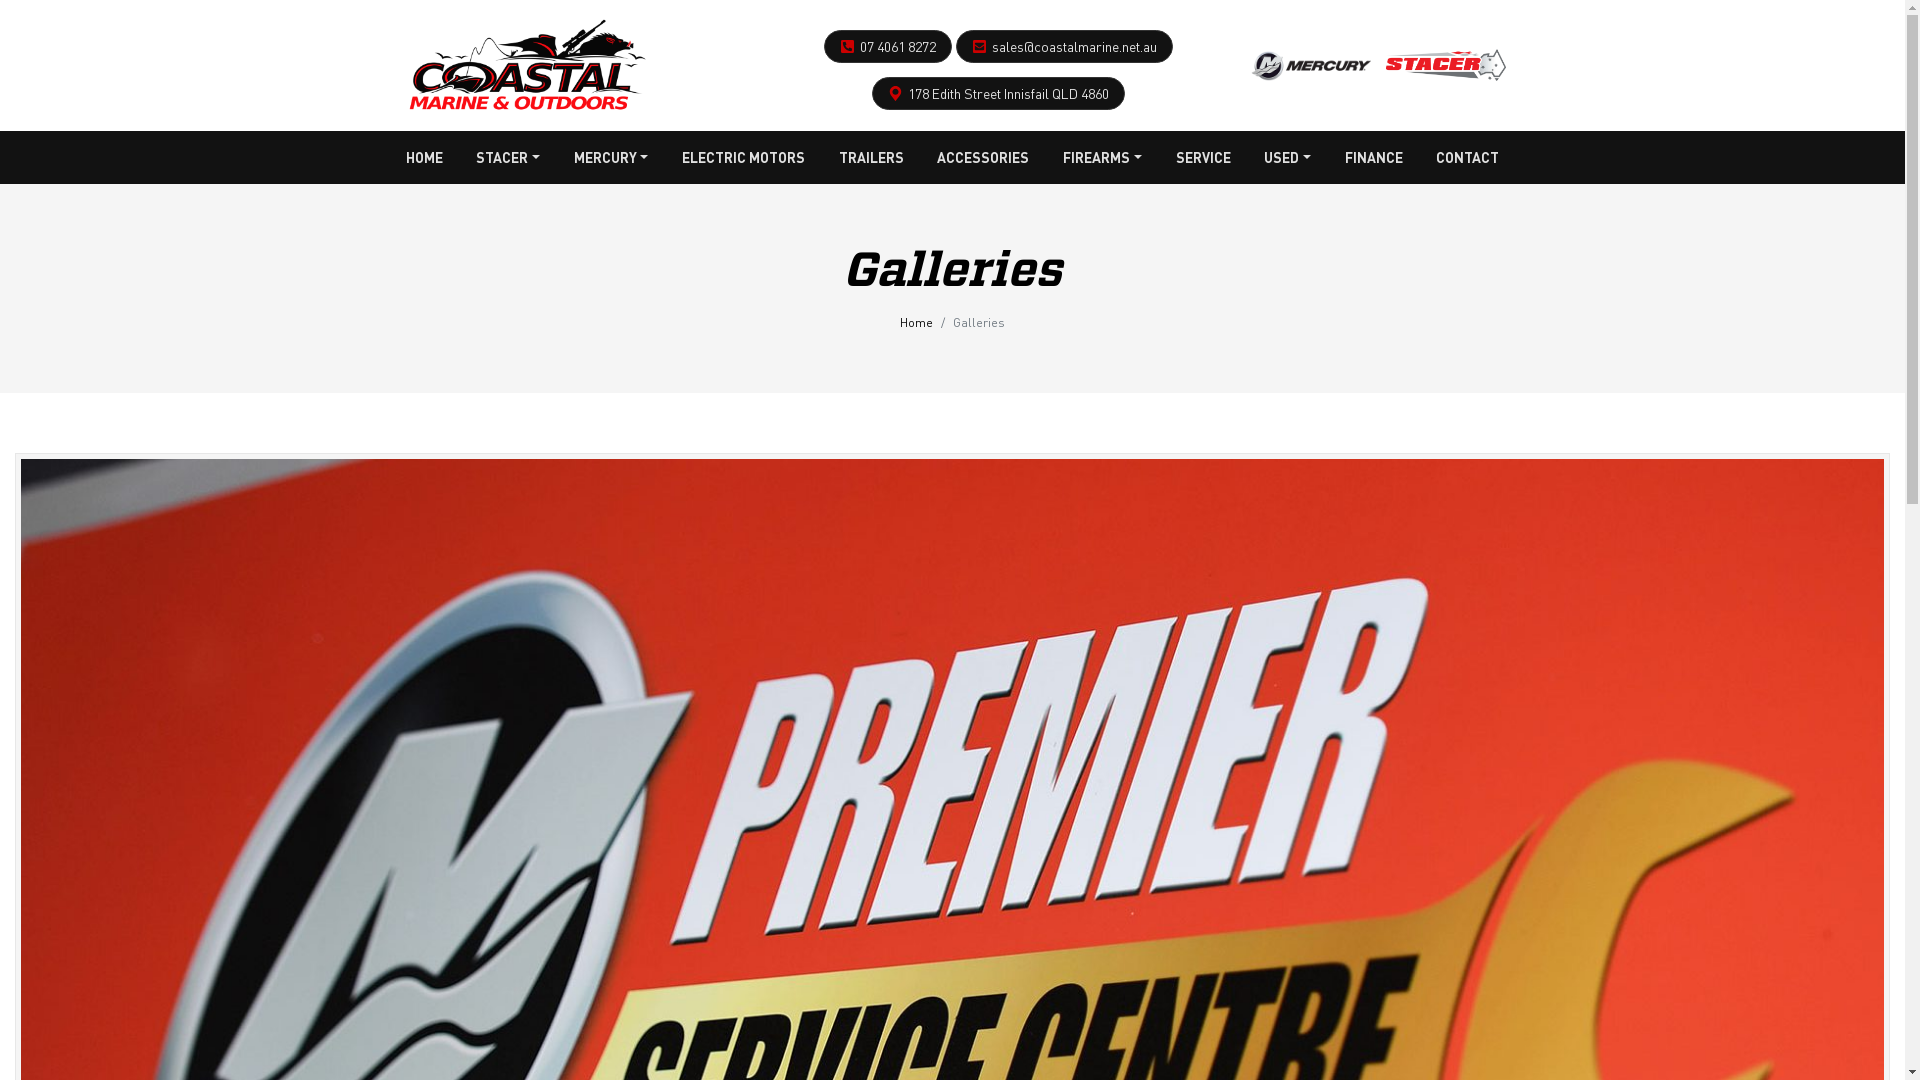 Image resolution: width=1920 pixels, height=1080 pixels. Describe the element at coordinates (1374, 158) in the screenshot. I see `FINANCE` at that location.